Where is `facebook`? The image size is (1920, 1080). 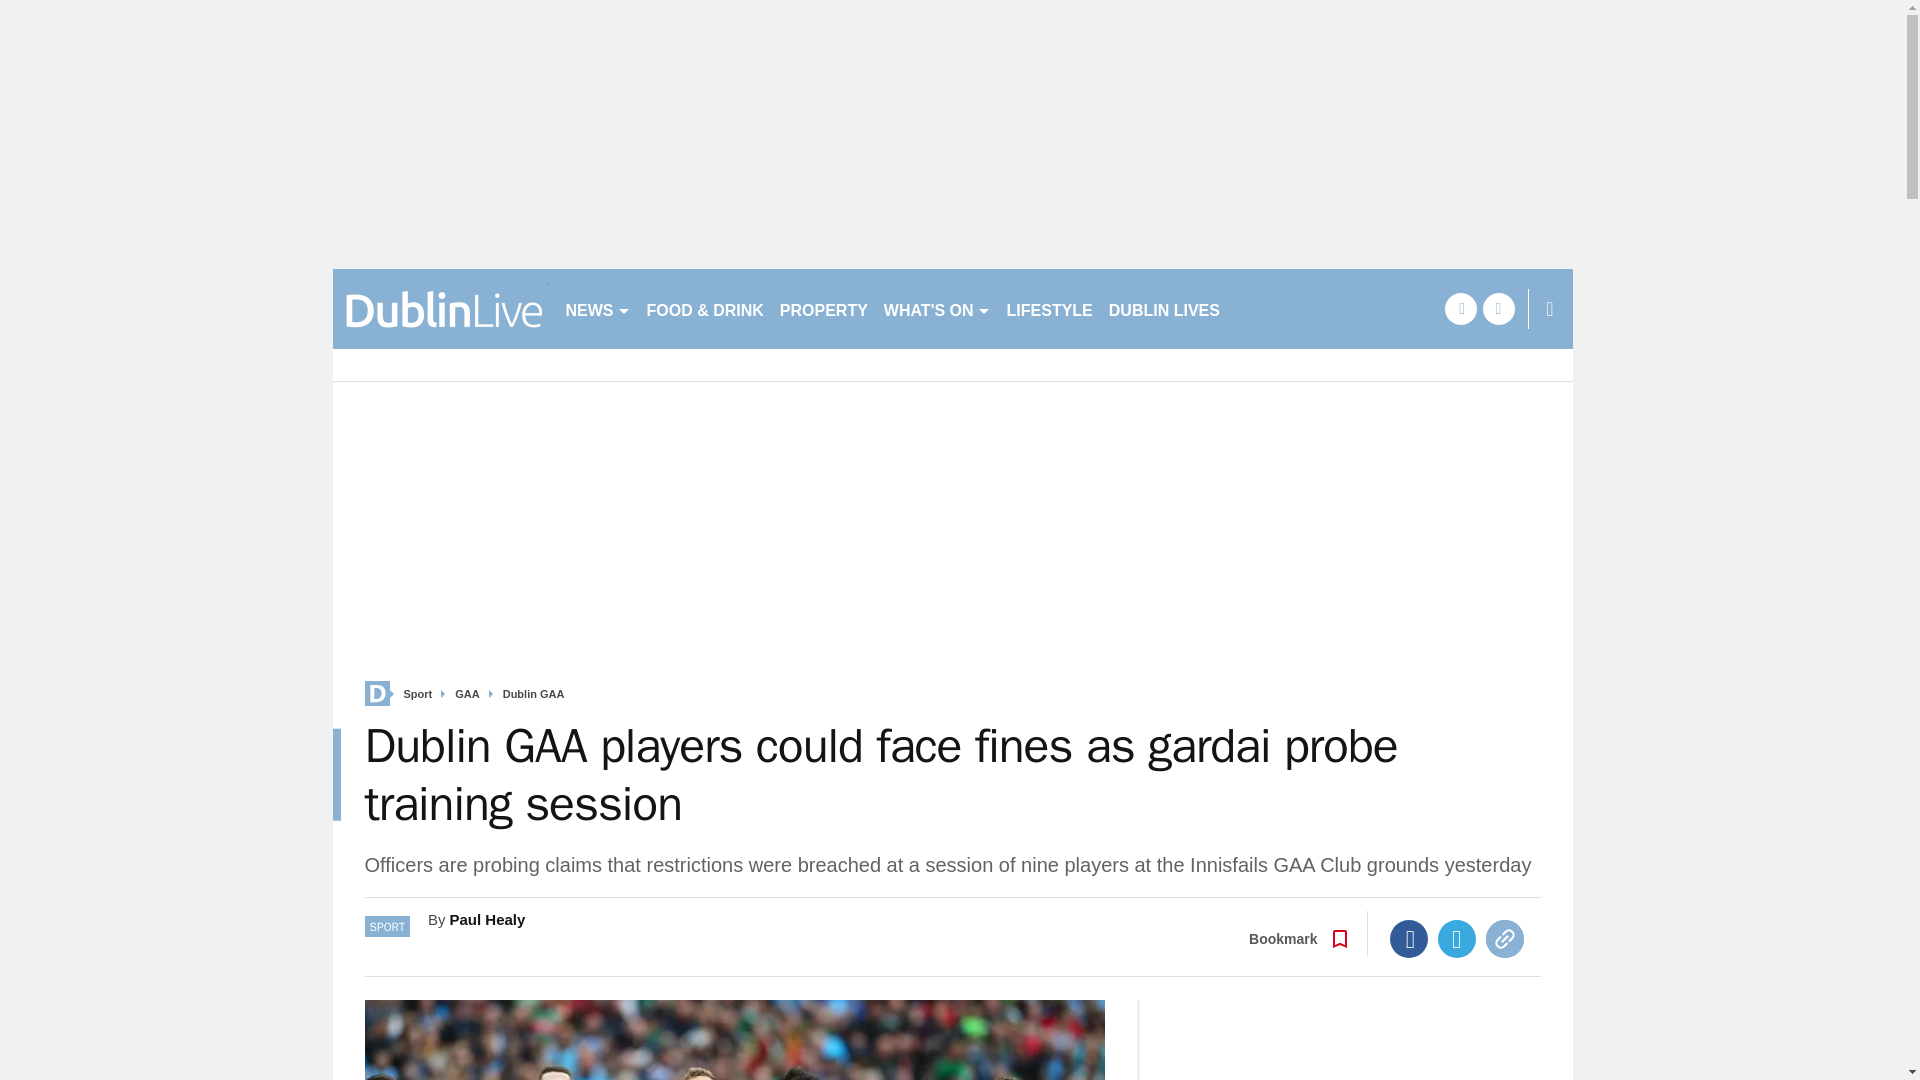 facebook is located at coordinates (1460, 308).